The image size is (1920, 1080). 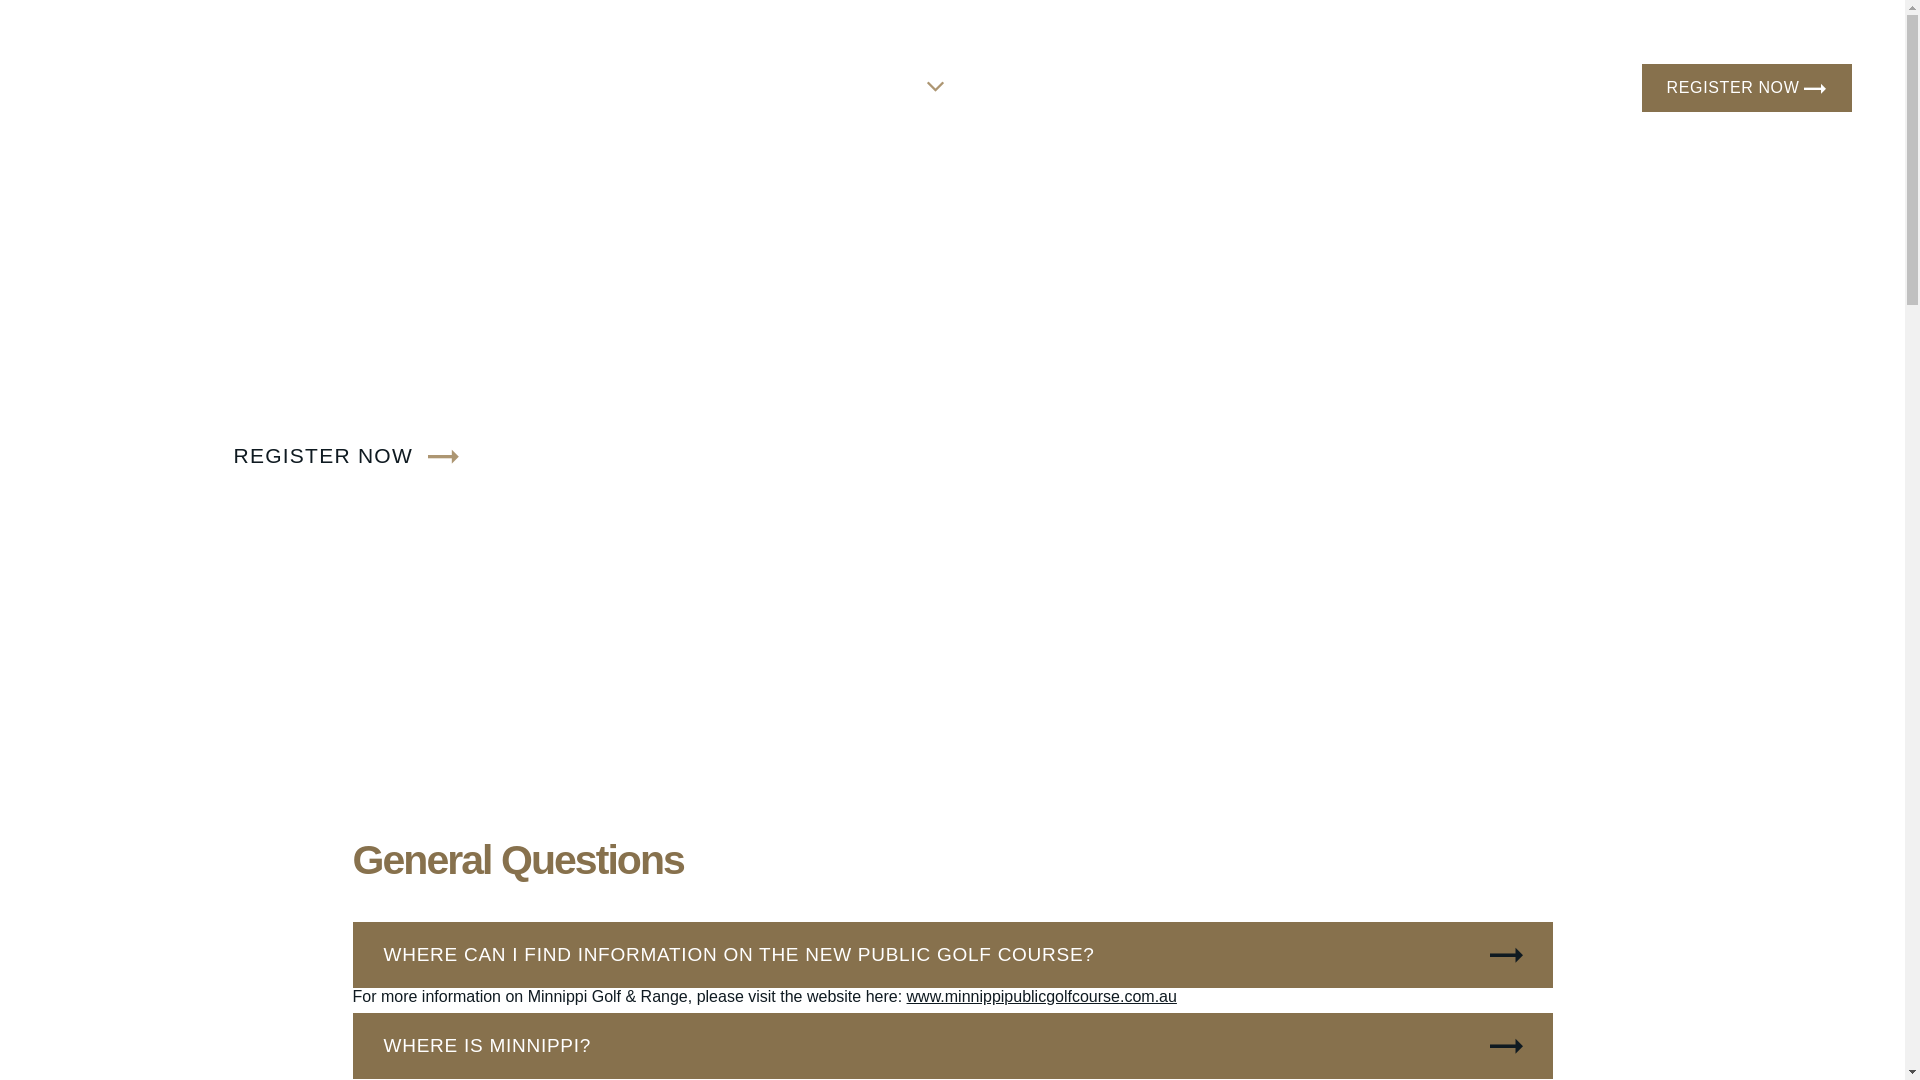 I want to click on BUILDING, so click(x=1212, y=86).